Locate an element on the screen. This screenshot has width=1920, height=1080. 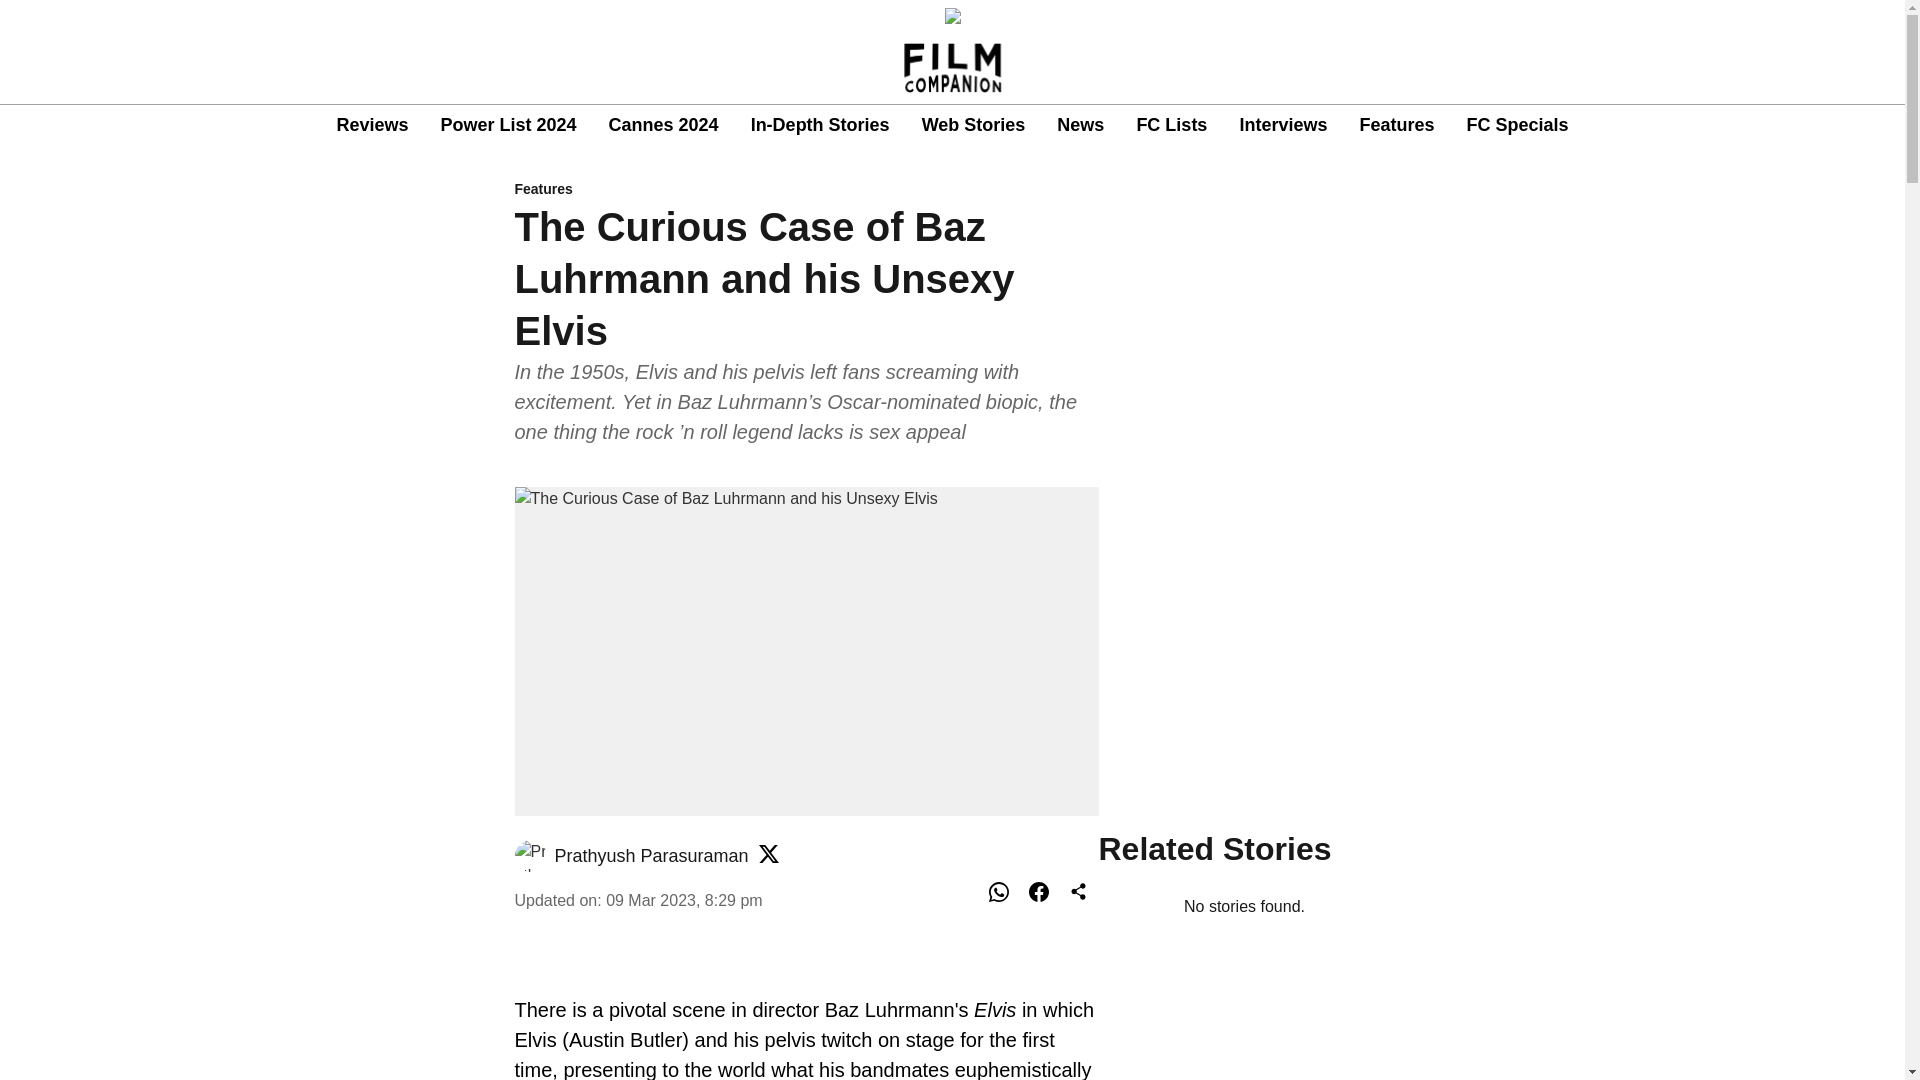
News is located at coordinates (1080, 126).